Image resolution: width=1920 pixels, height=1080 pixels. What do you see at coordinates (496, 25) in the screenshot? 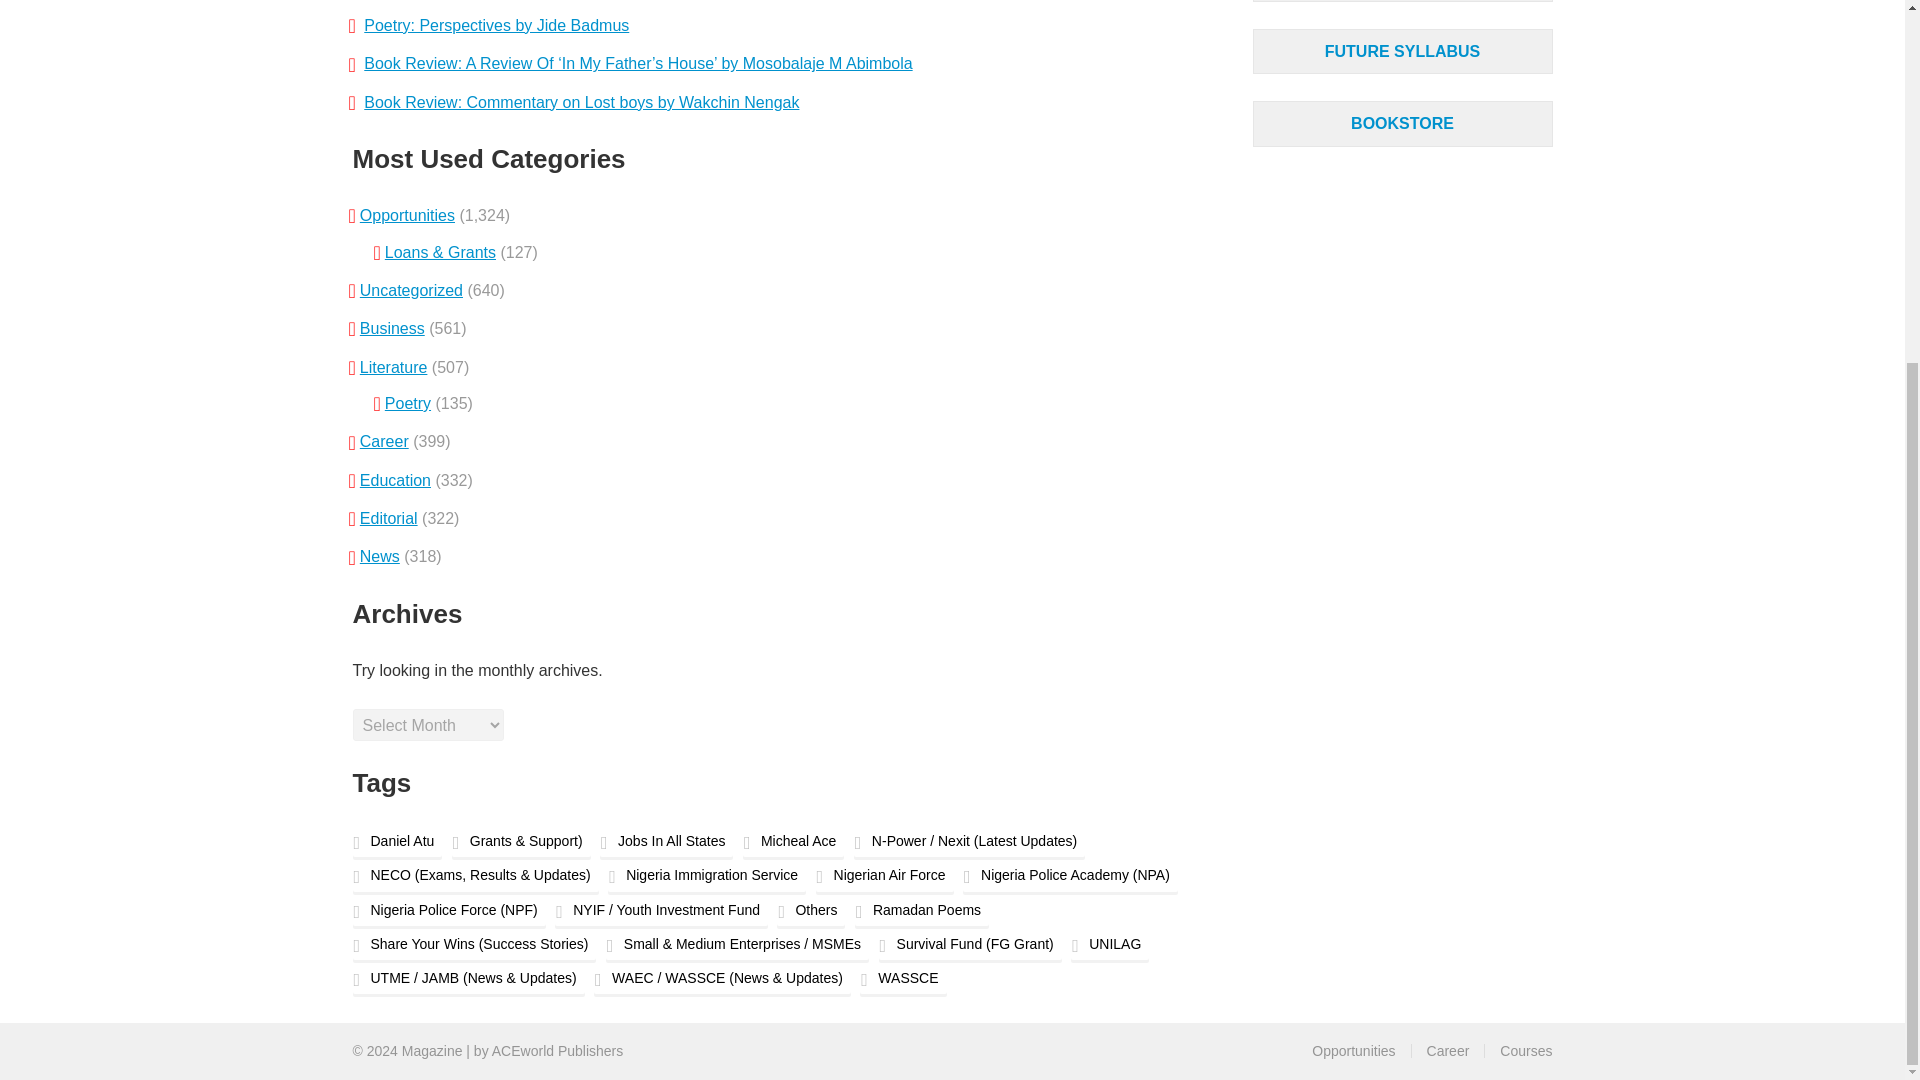
I see `Poetry: Perspectives by Jide Badmus` at bounding box center [496, 25].